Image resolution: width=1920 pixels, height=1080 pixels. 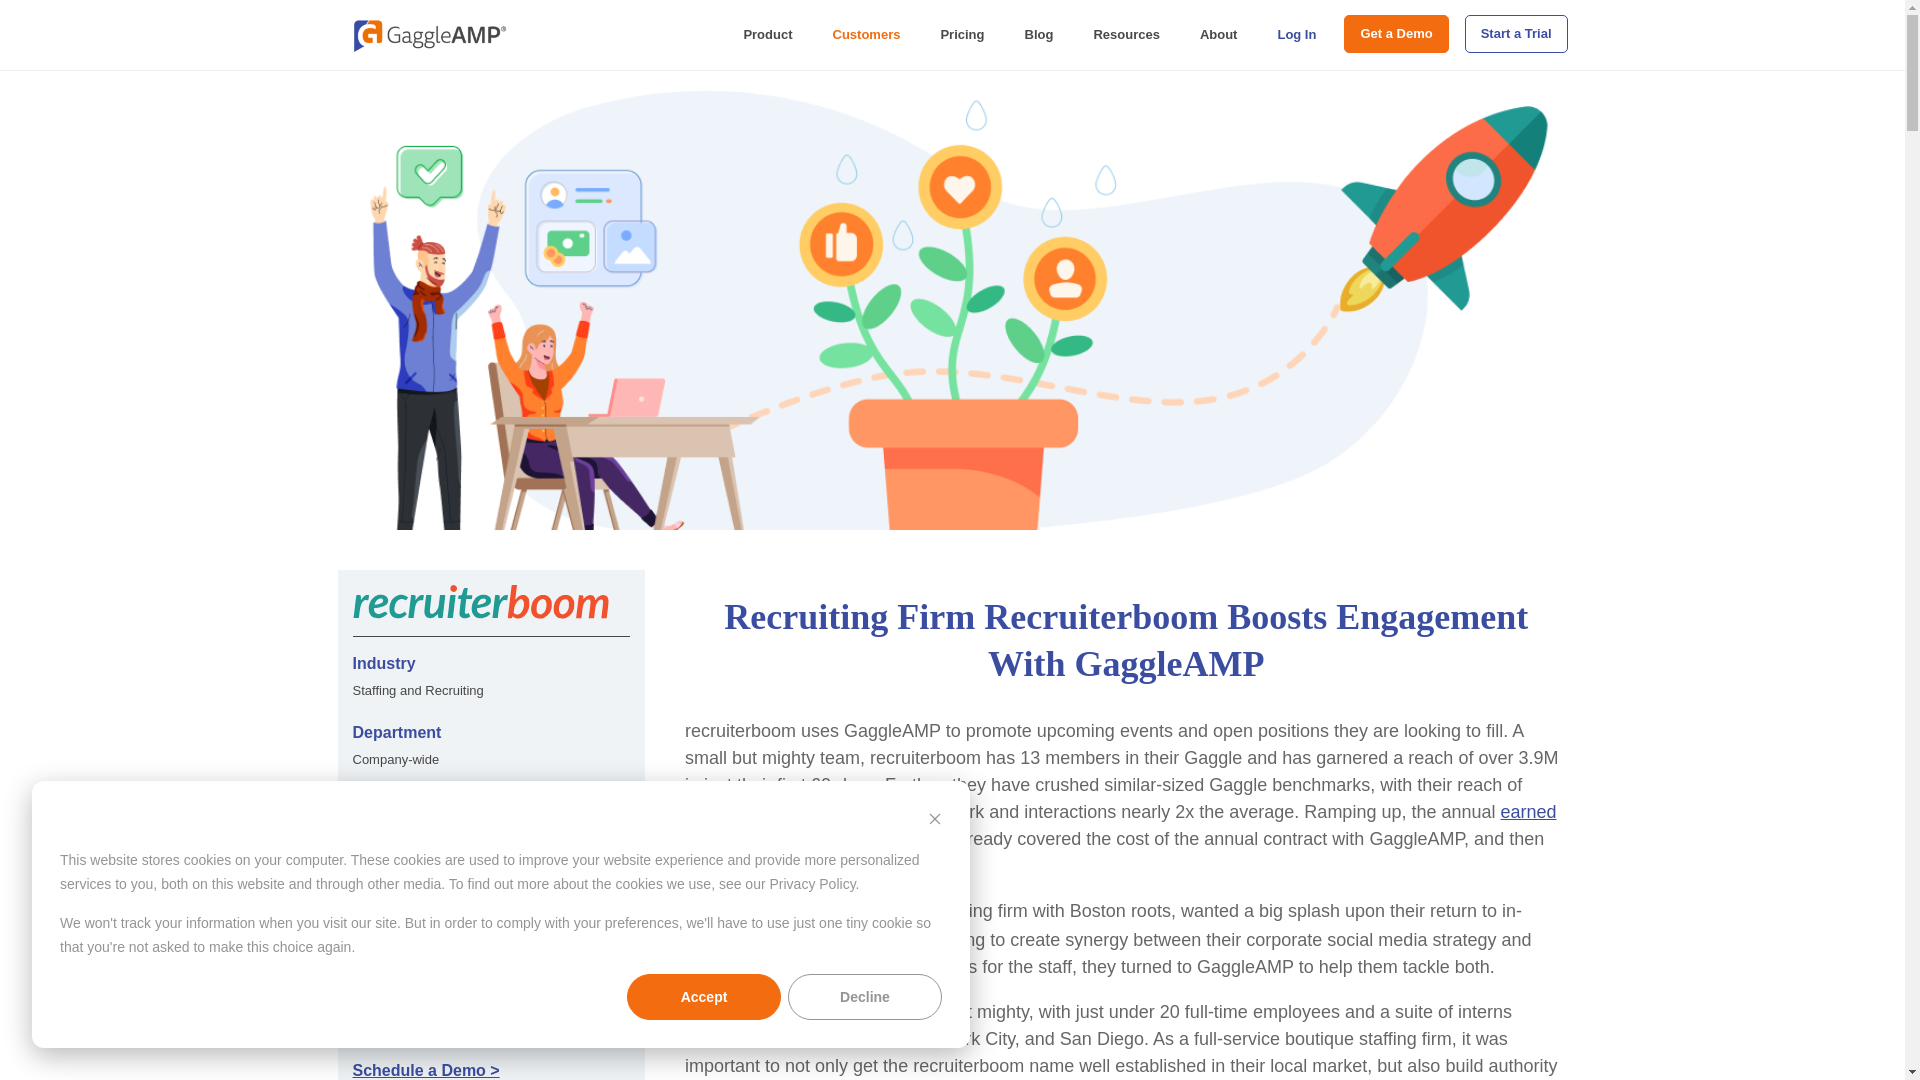 What do you see at coordinates (866, 35) in the screenshot?
I see `Customers` at bounding box center [866, 35].